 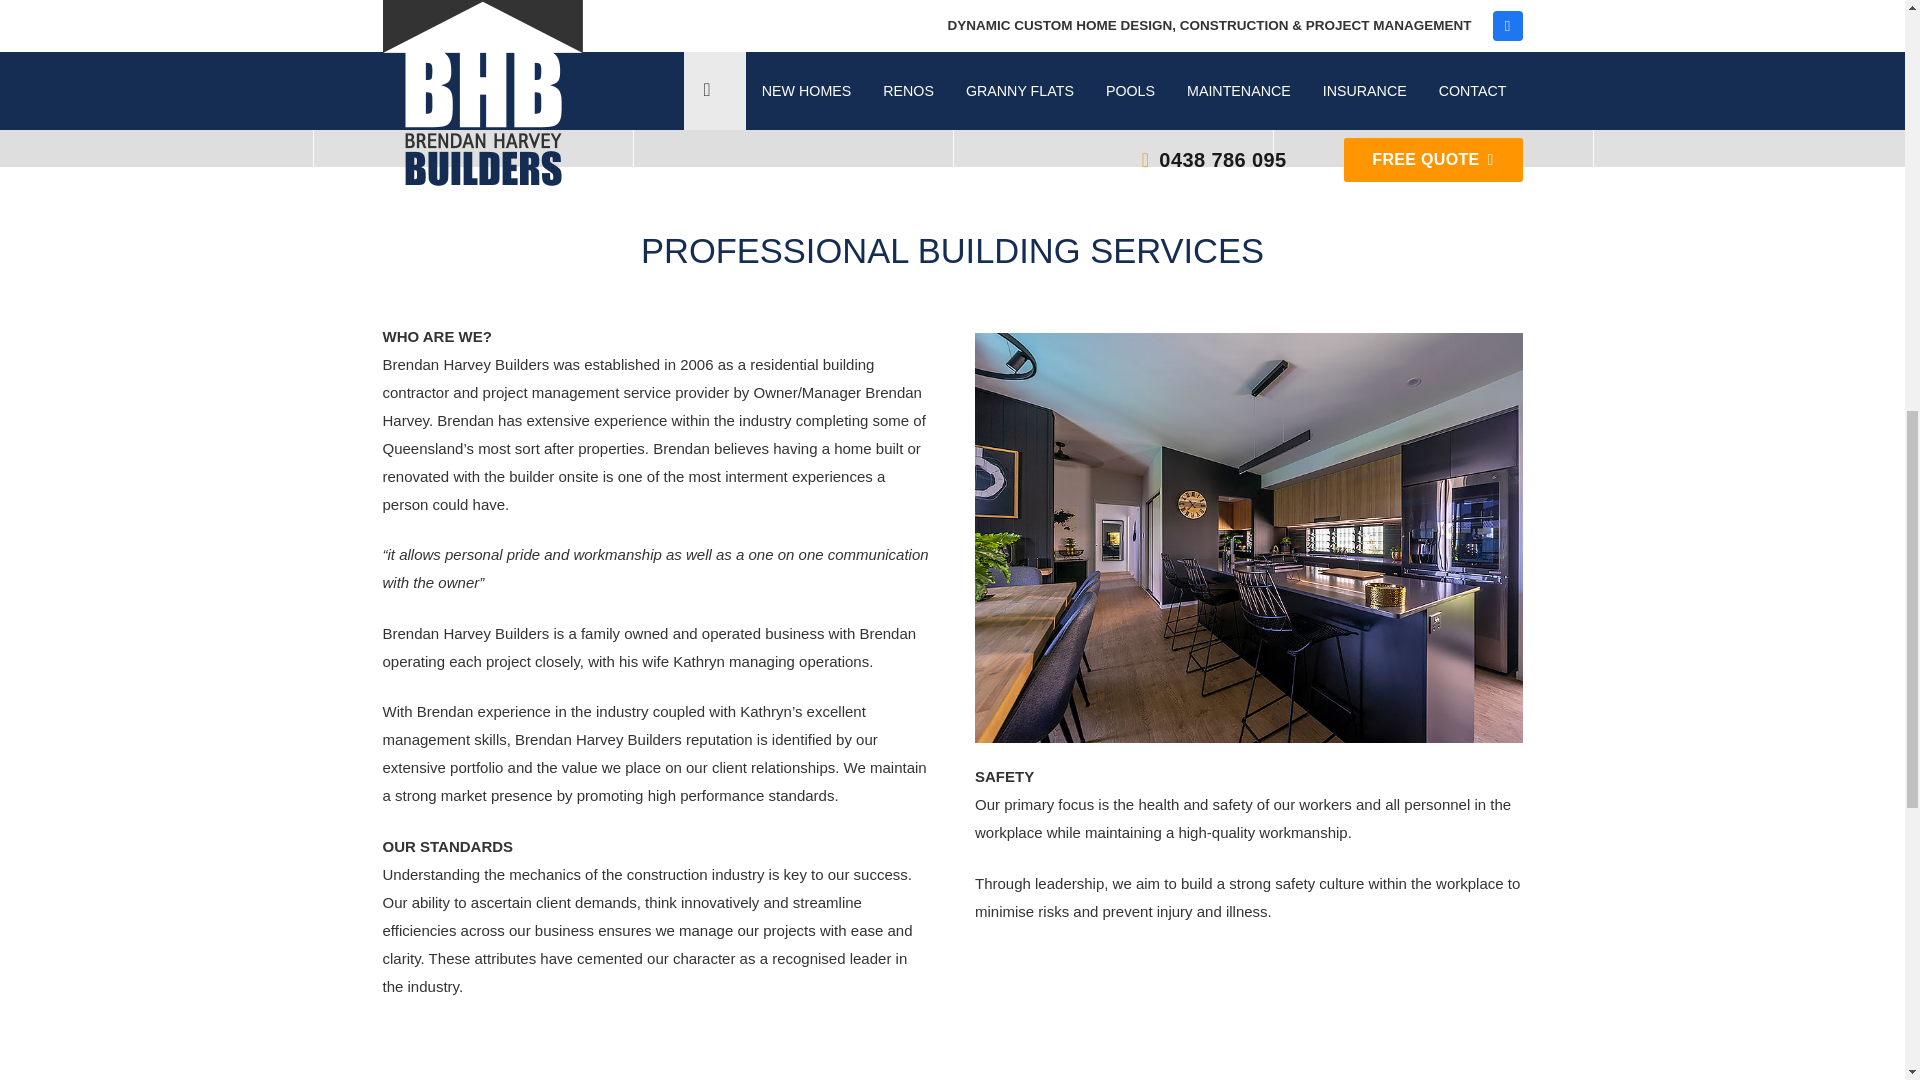 I want to click on New Homes, so click(x=156, y=84).